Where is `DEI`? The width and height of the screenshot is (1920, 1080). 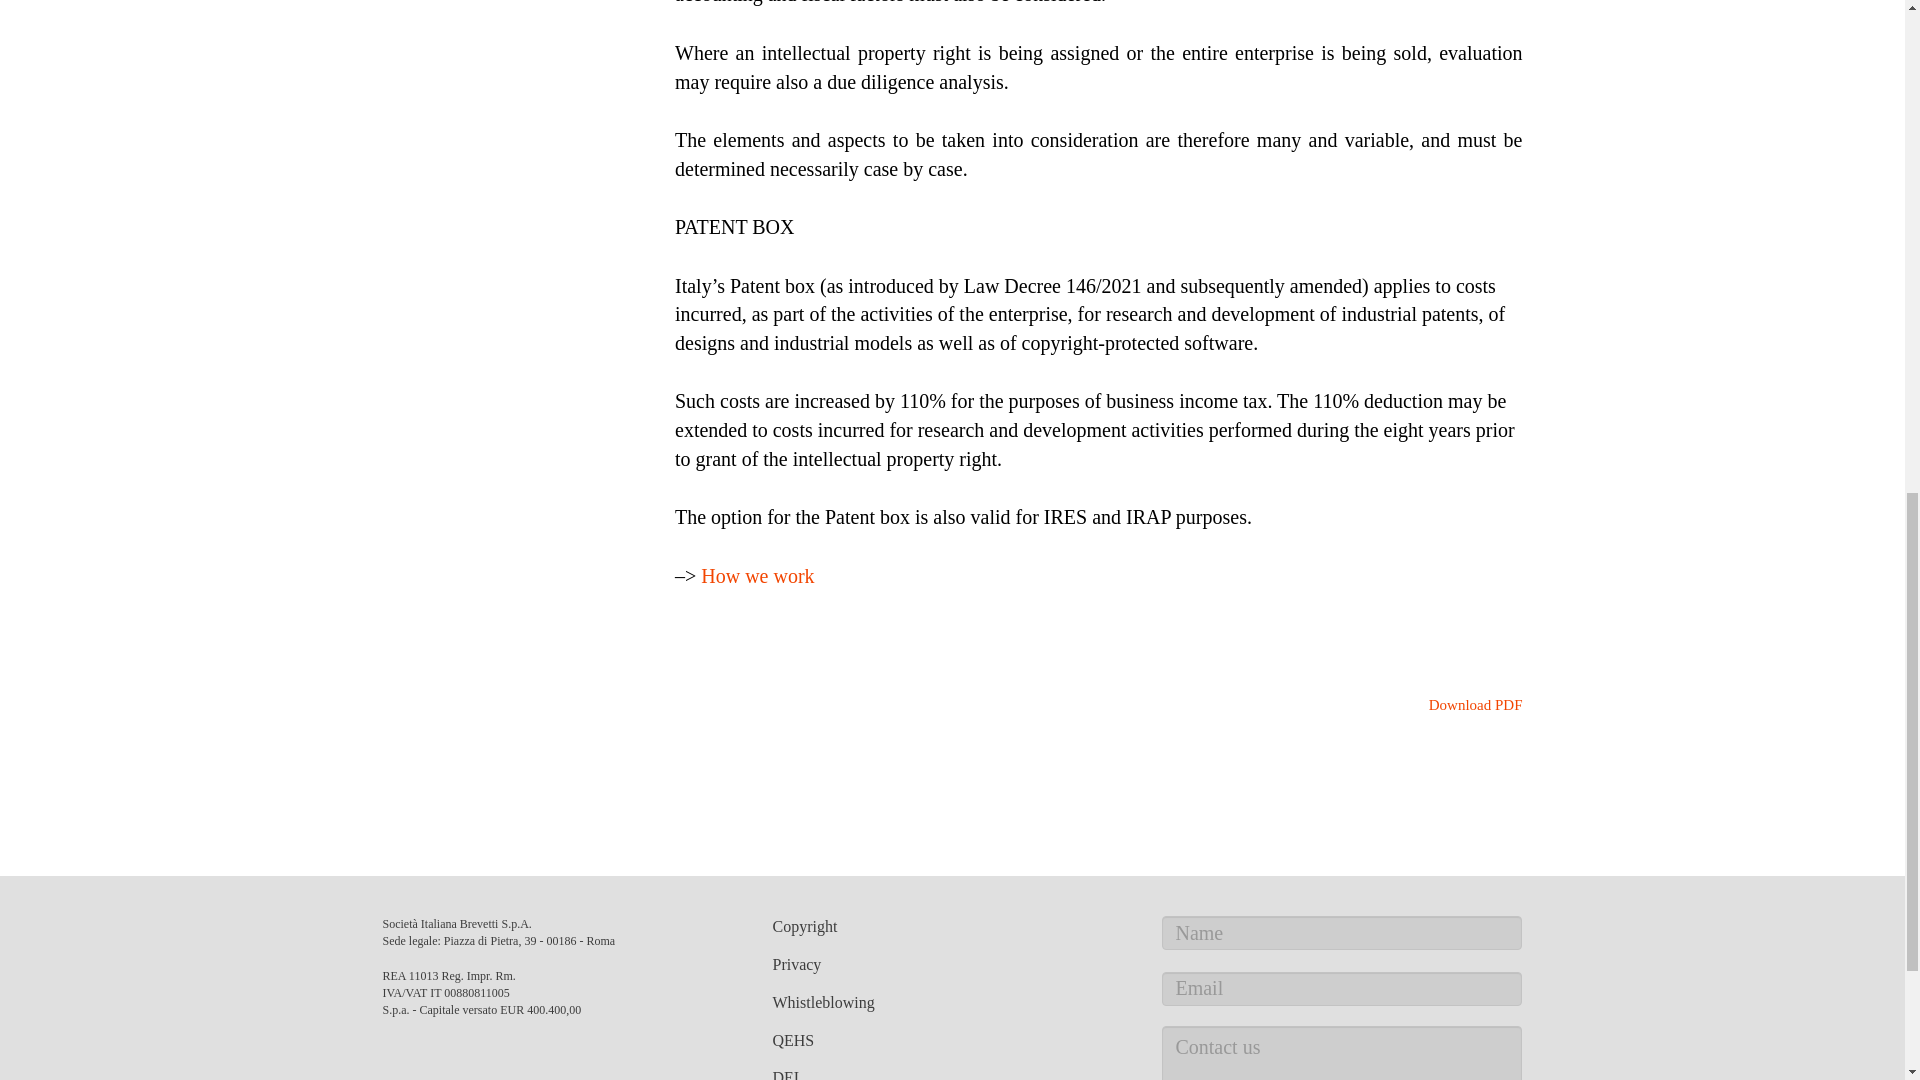
DEI is located at coordinates (784, 1074).